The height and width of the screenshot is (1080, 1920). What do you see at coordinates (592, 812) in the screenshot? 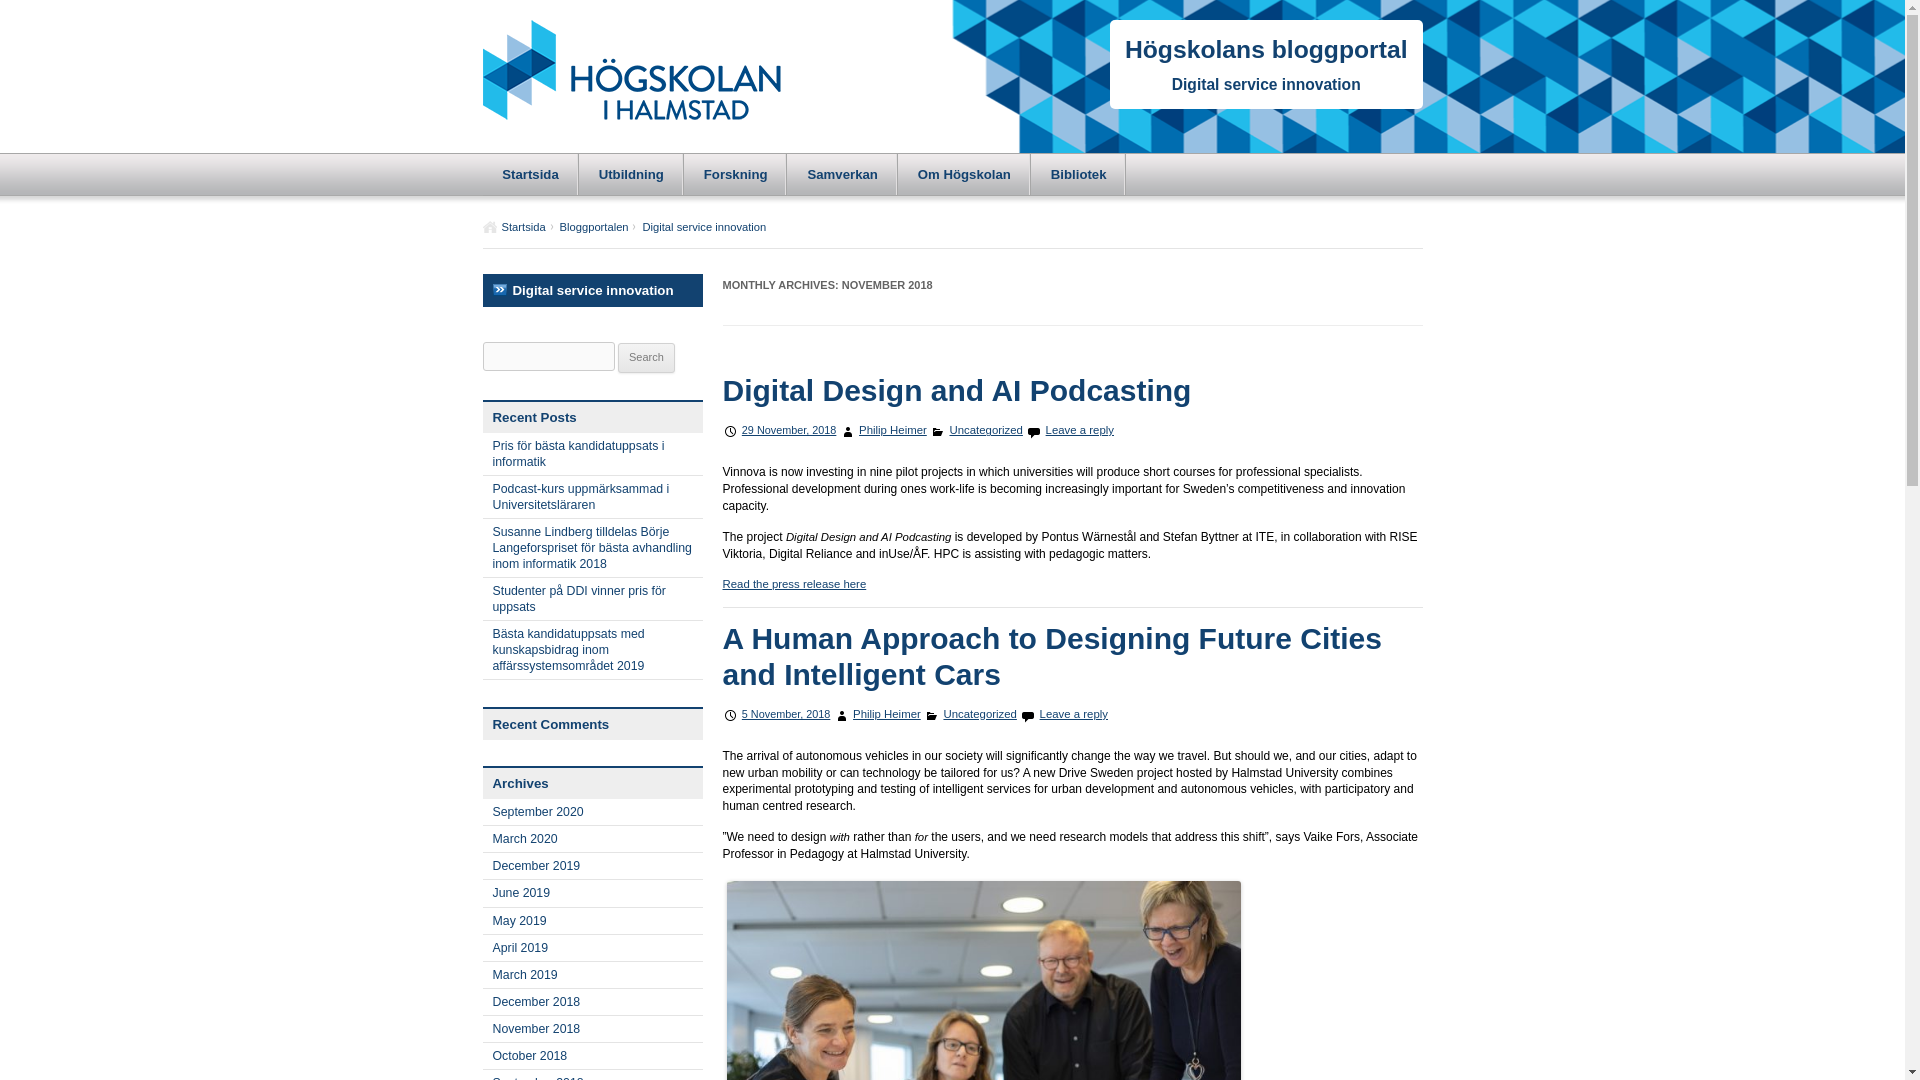
I see `September 2020` at bounding box center [592, 812].